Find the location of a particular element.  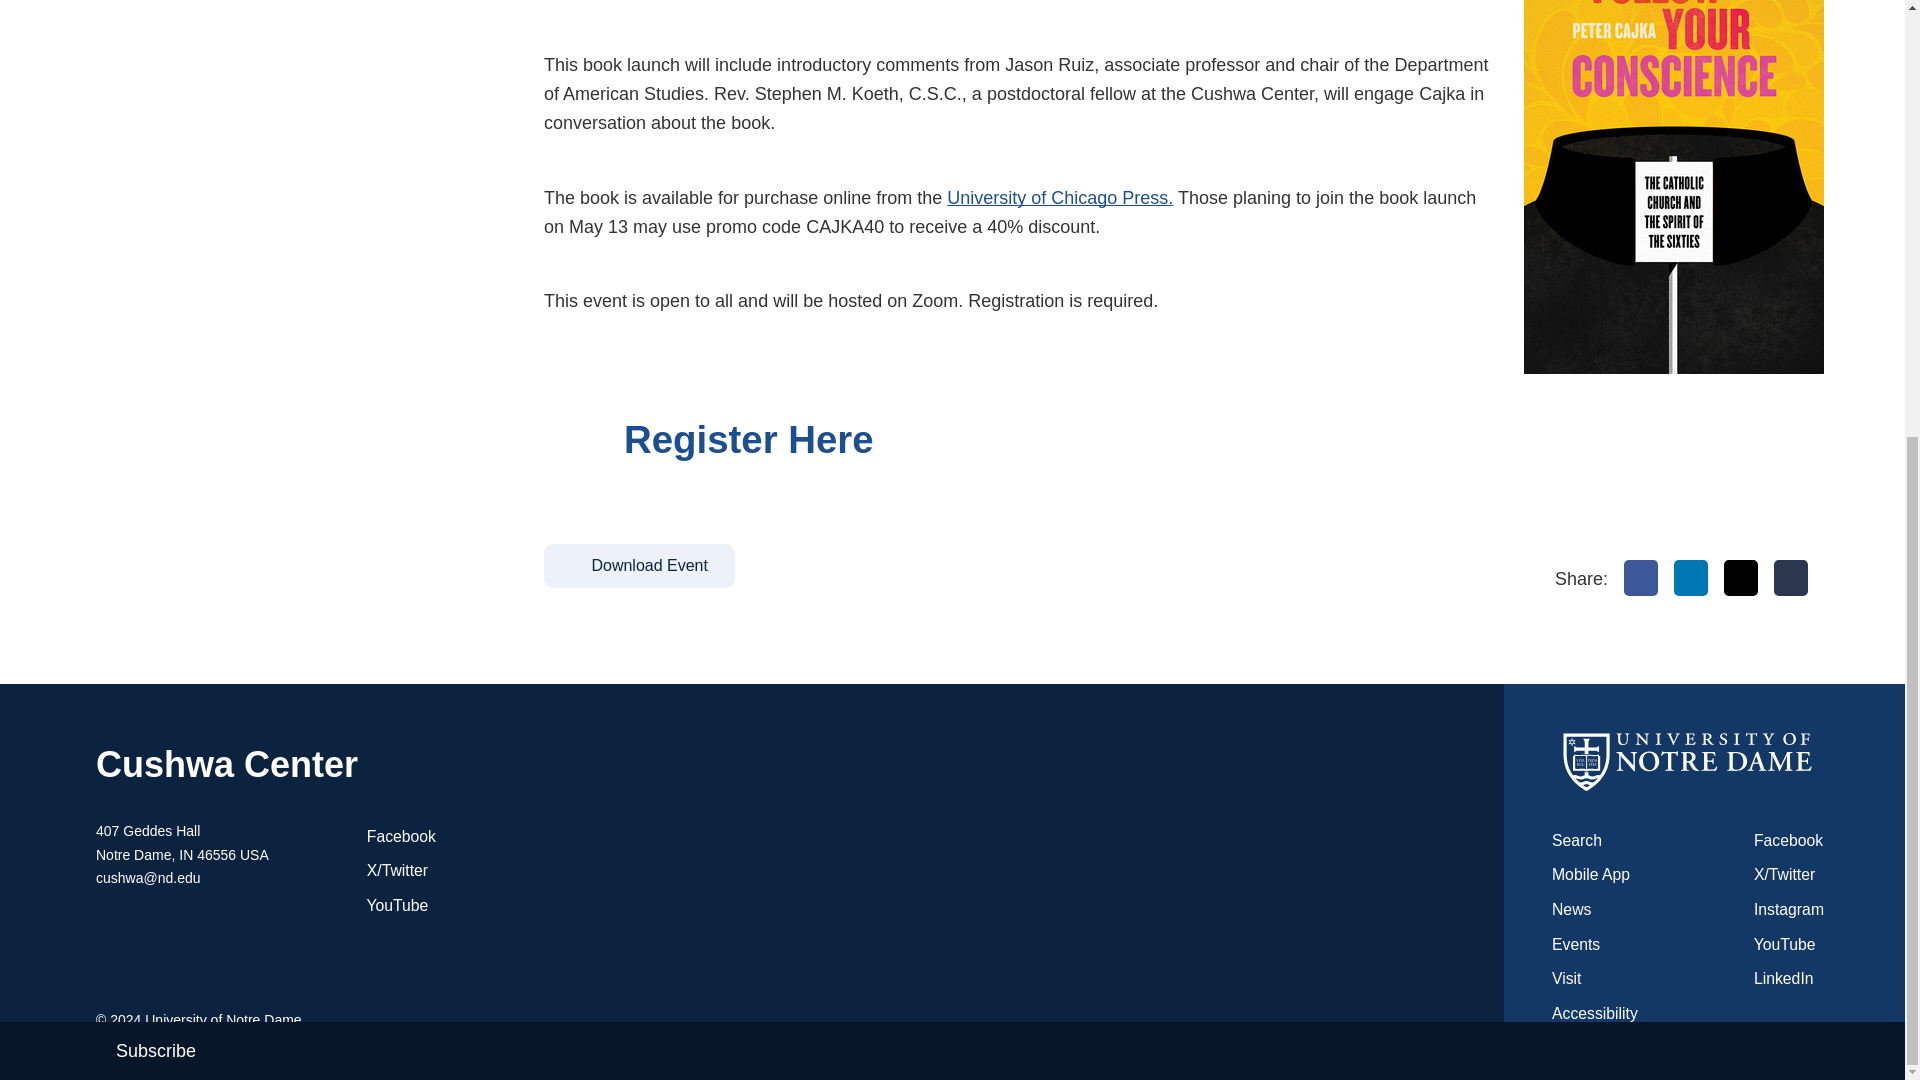

Email is located at coordinates (1791, 578).